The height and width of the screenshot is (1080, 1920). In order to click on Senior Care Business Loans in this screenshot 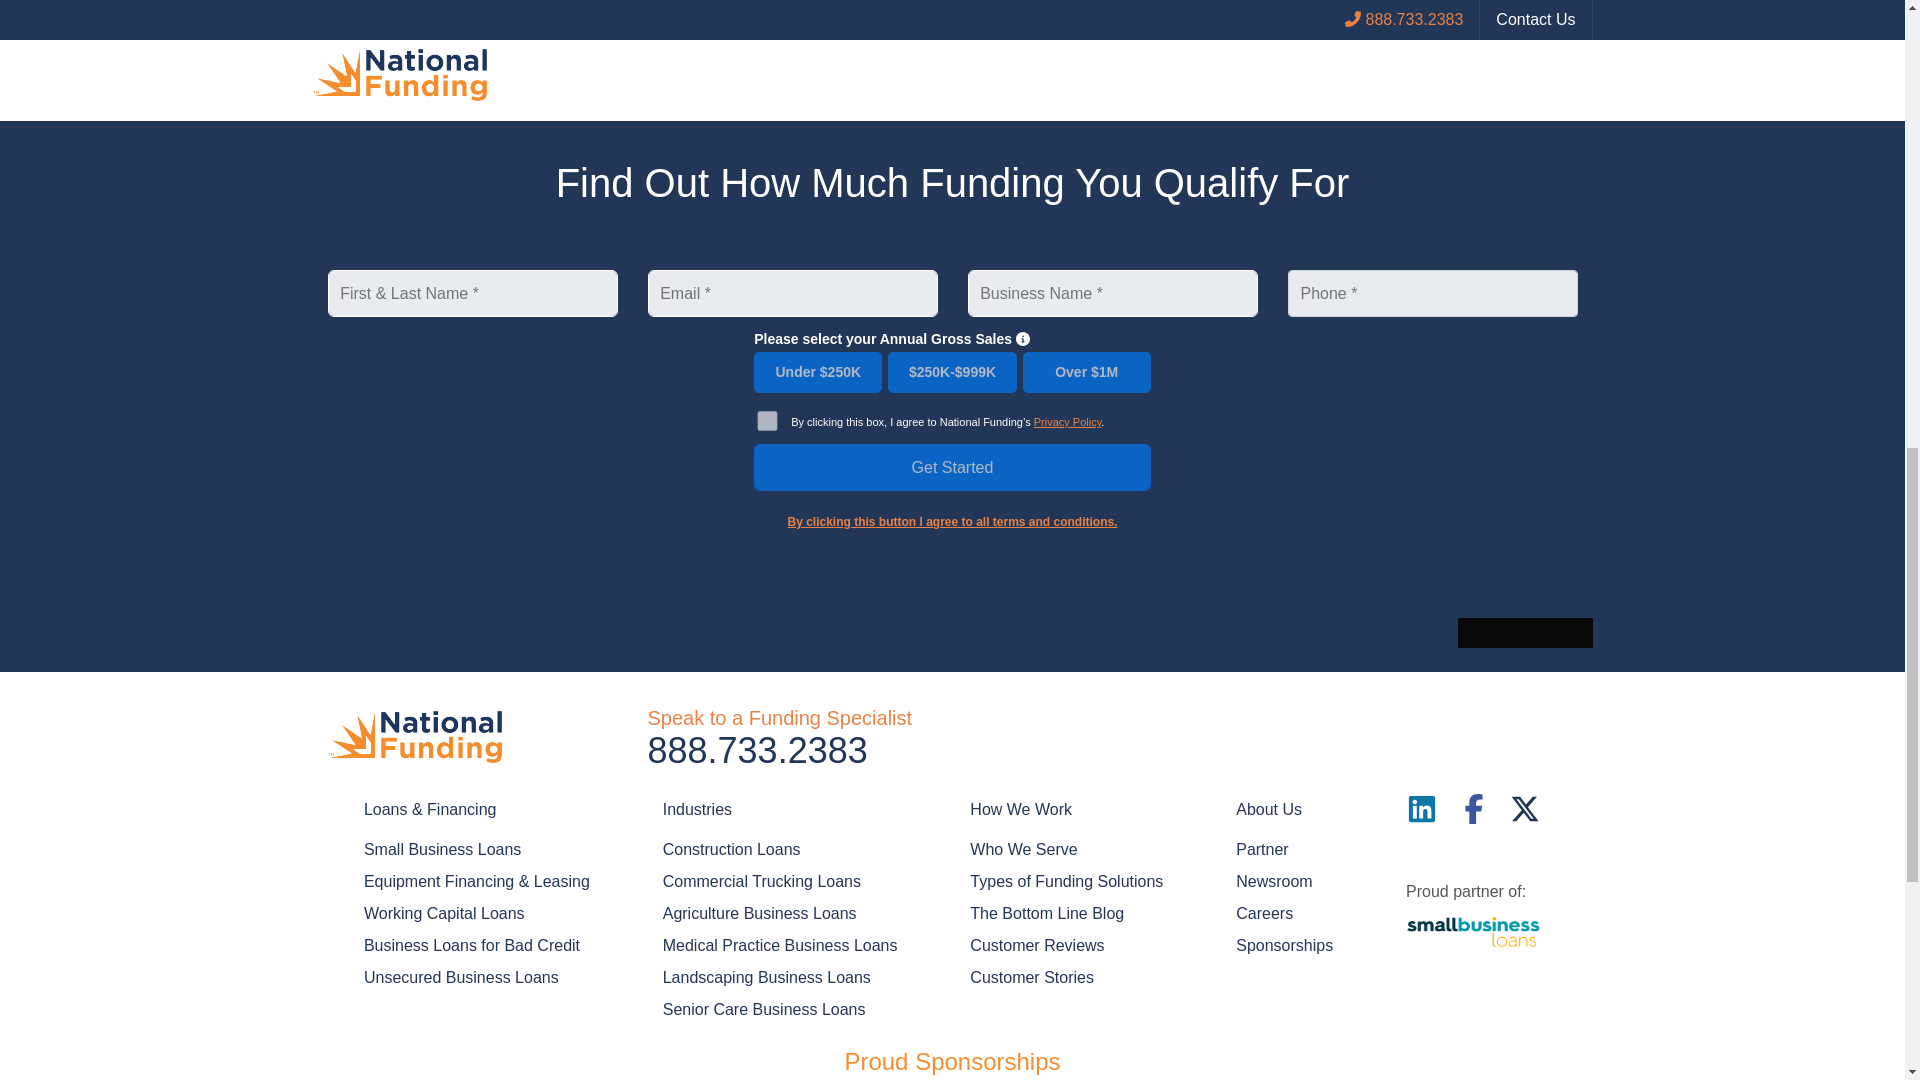, I will do `click(764, 1009)`.